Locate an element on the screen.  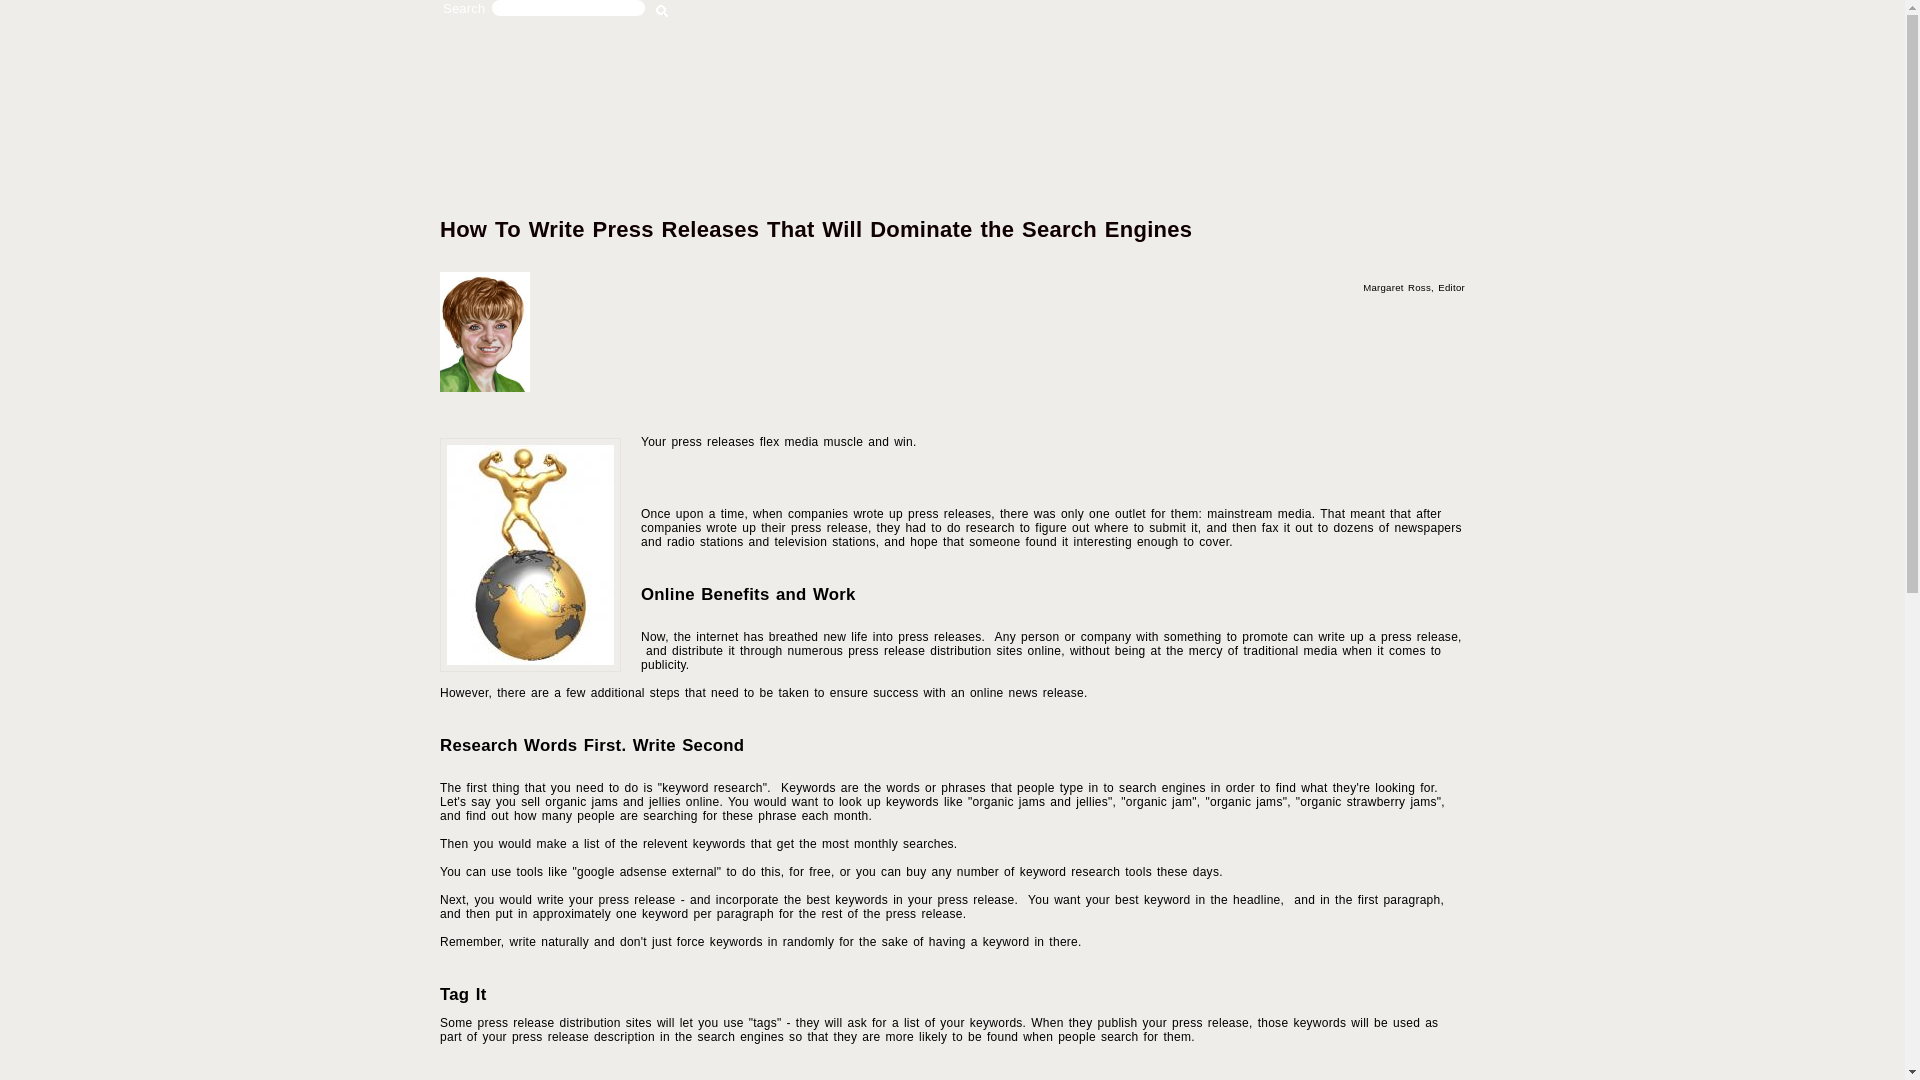
Search is located at coordinates (662, 12).